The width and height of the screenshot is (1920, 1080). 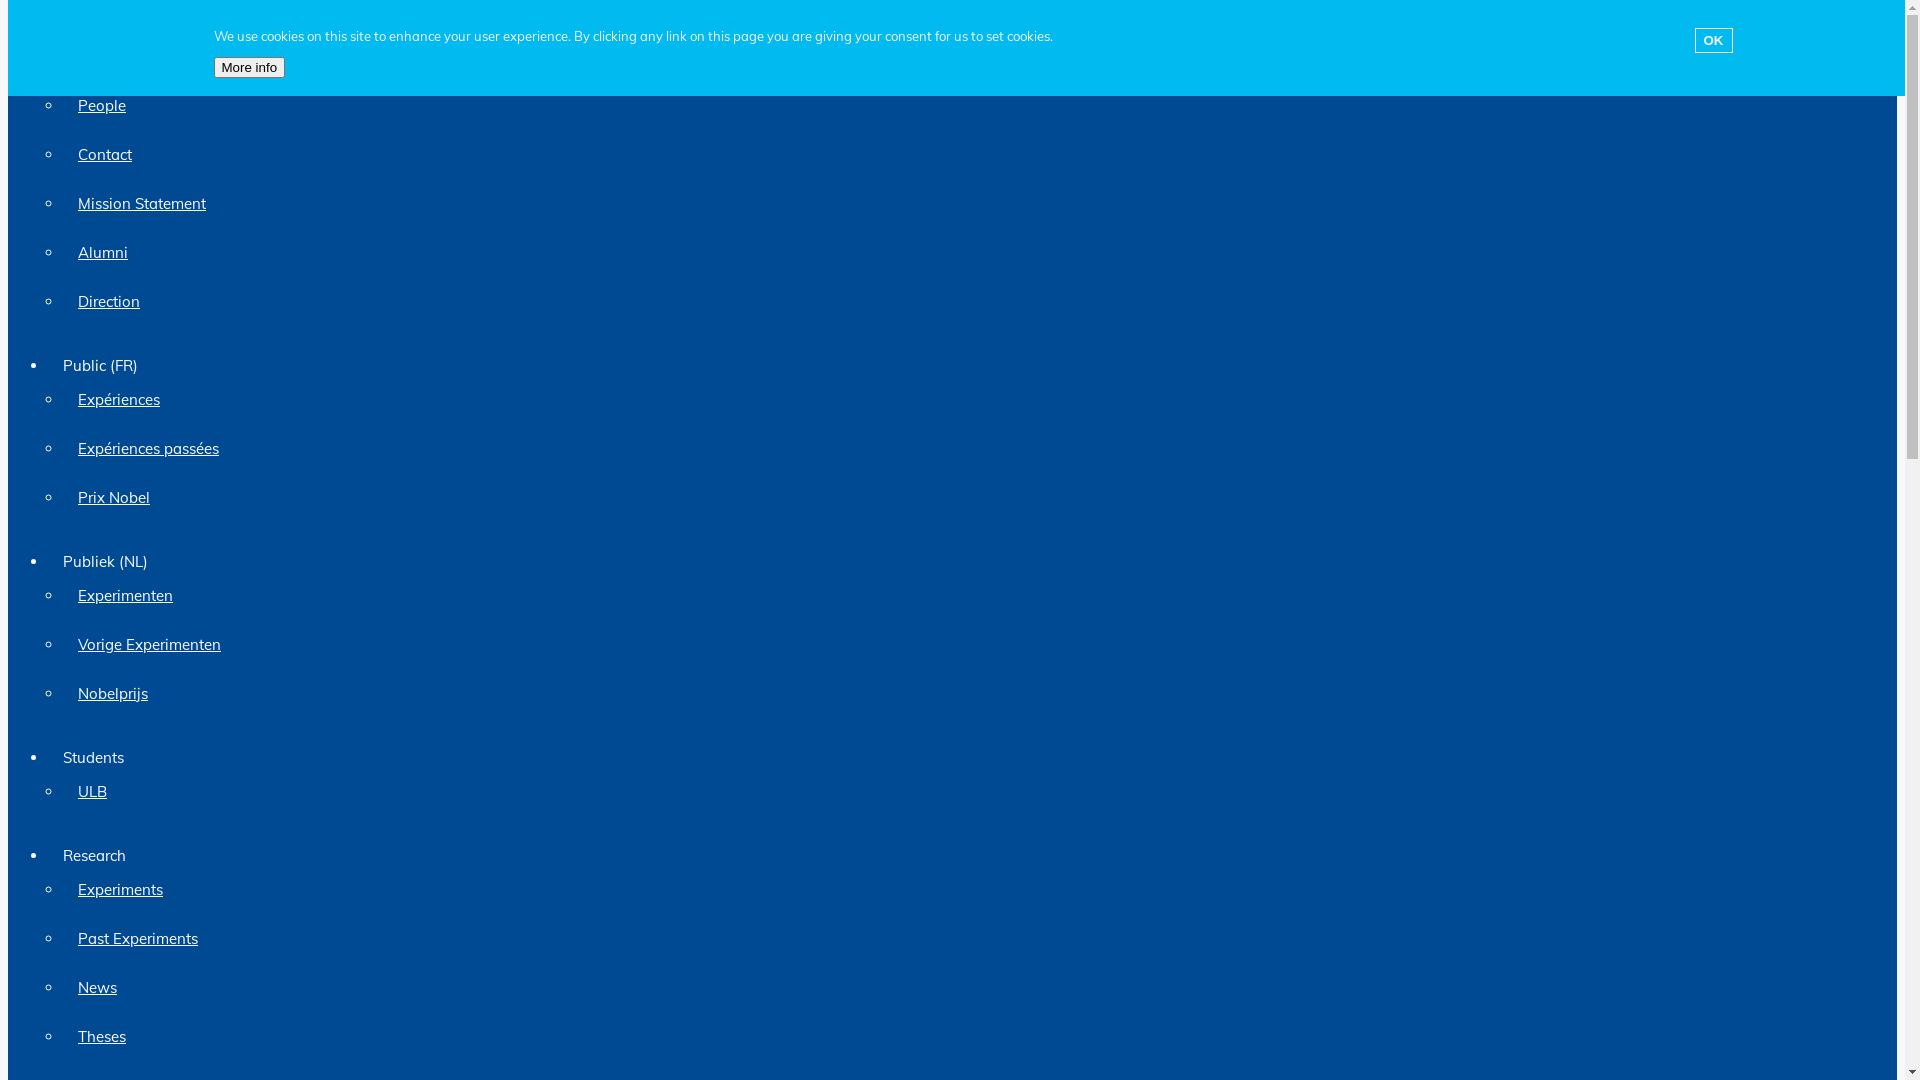 I want to click on OK, so click(x=1713, y=40).